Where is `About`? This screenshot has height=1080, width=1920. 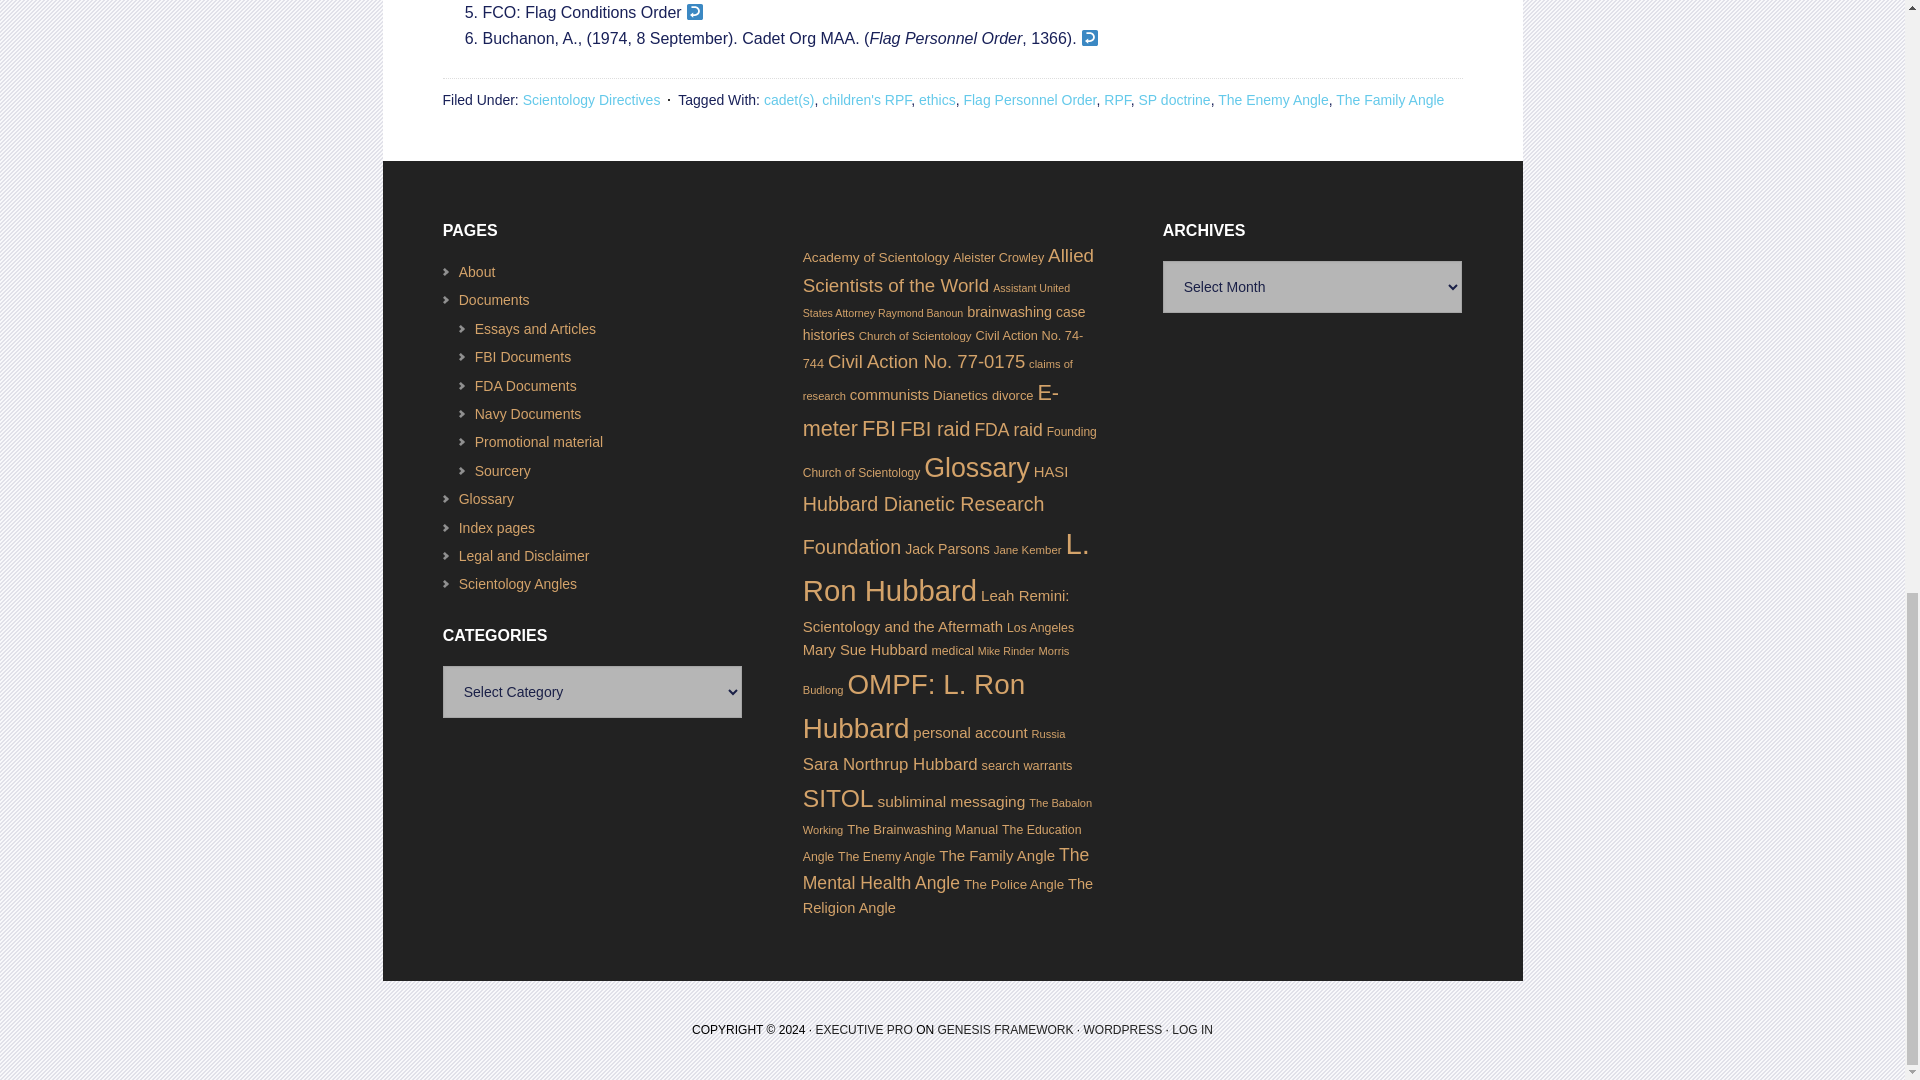
About is located at coordinates (476, 271).